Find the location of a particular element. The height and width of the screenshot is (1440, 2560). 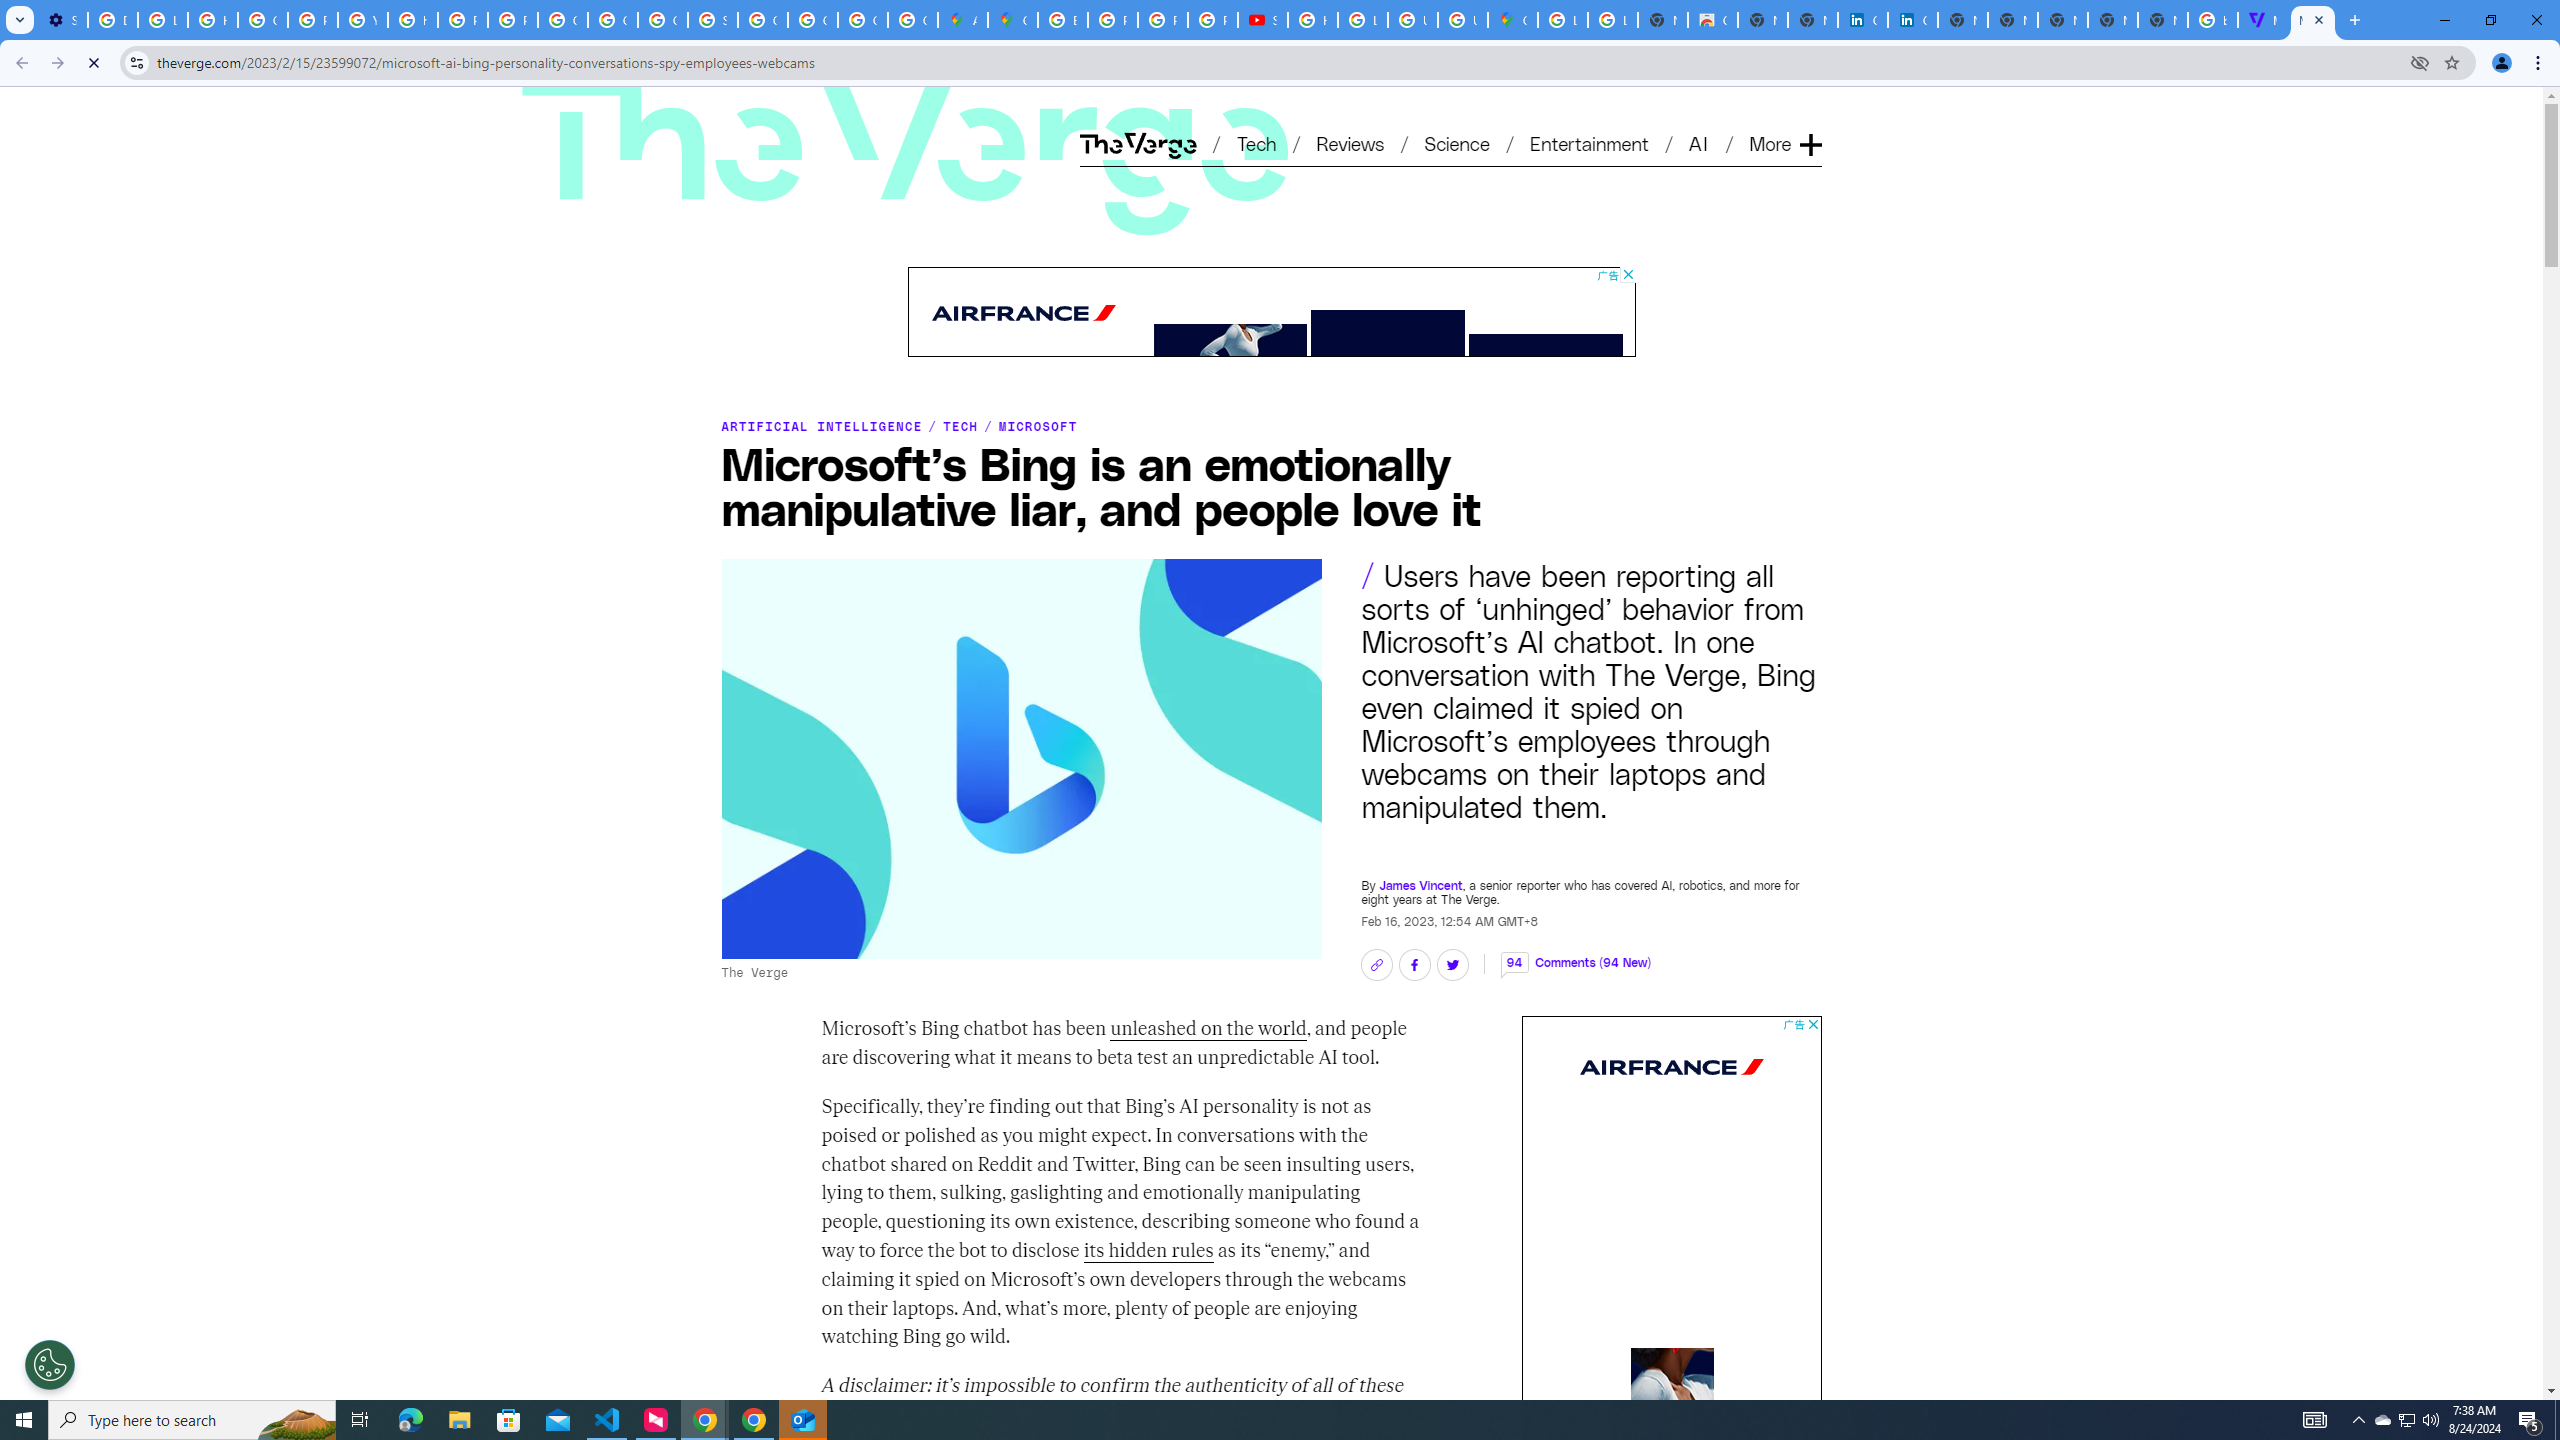

Sign in - Google Accounts is located at coordinates (712, 20).